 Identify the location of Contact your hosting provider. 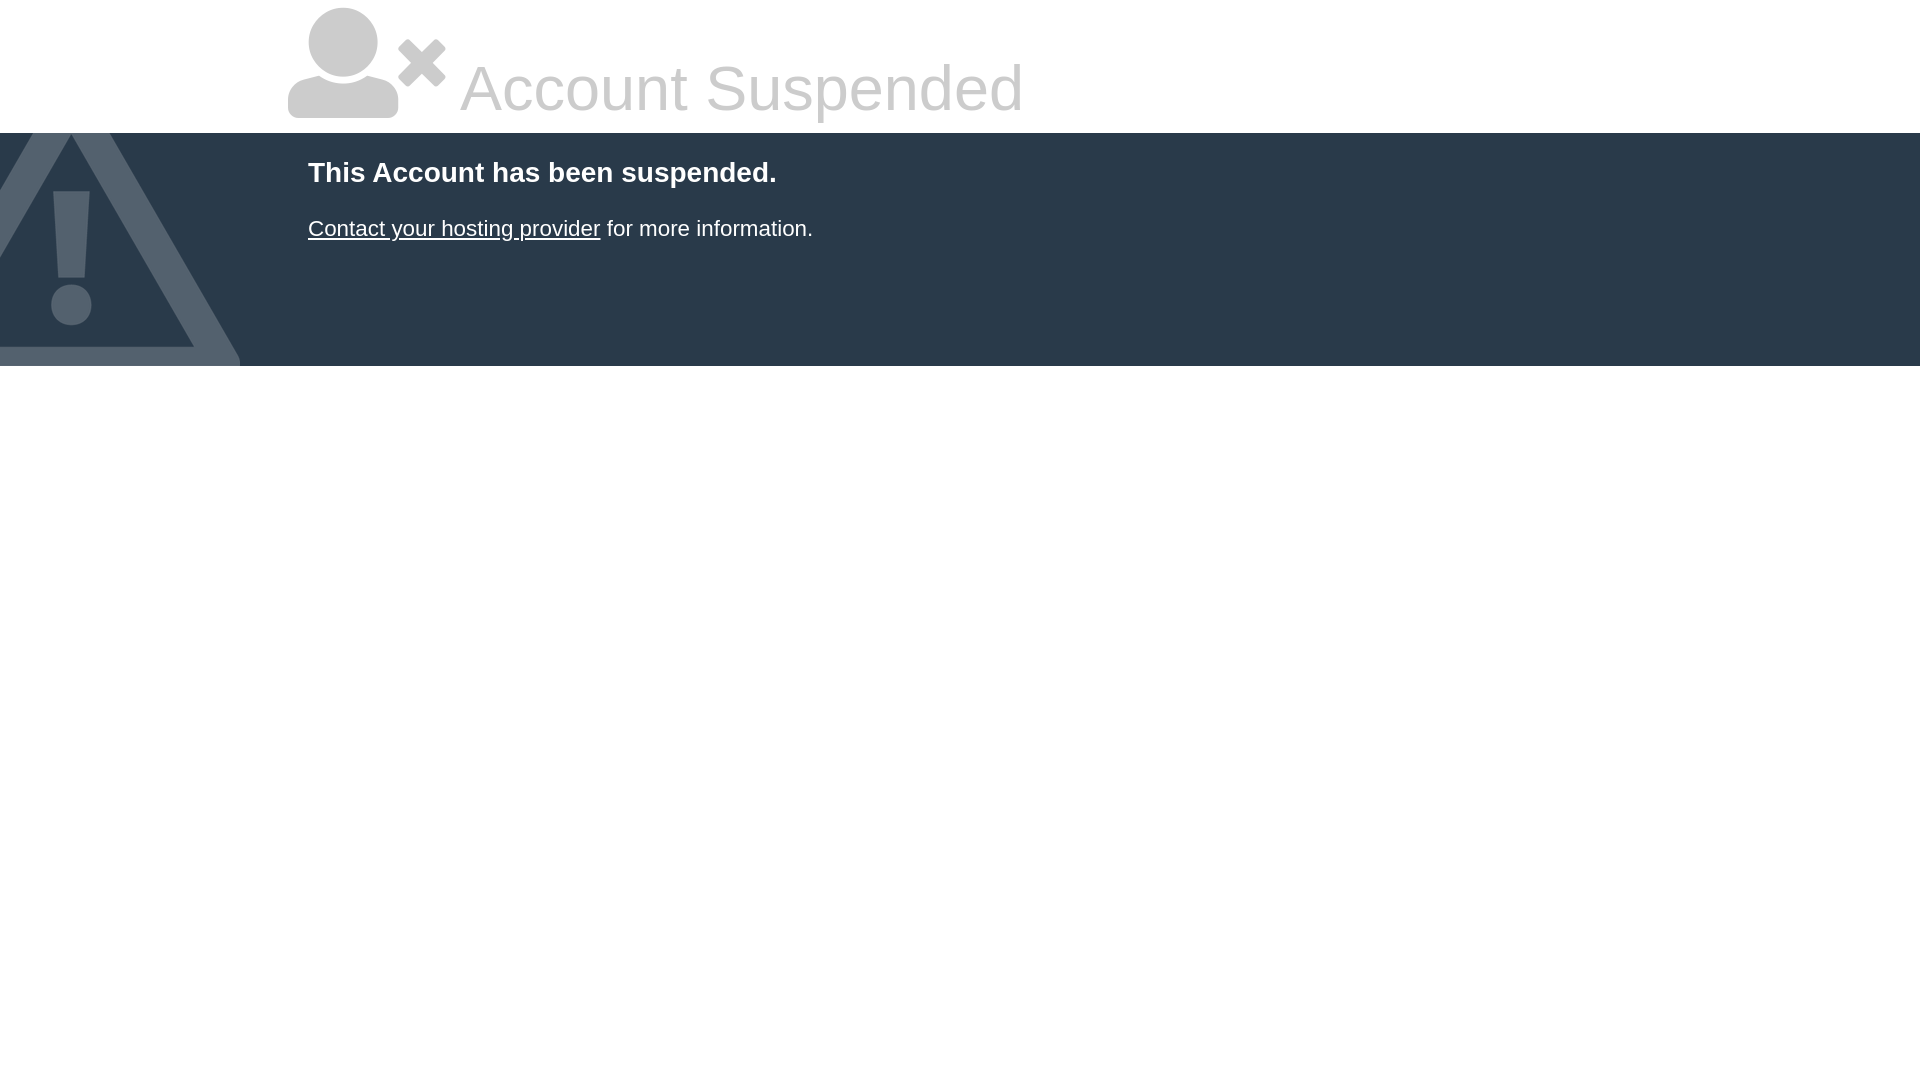
(454, 228).